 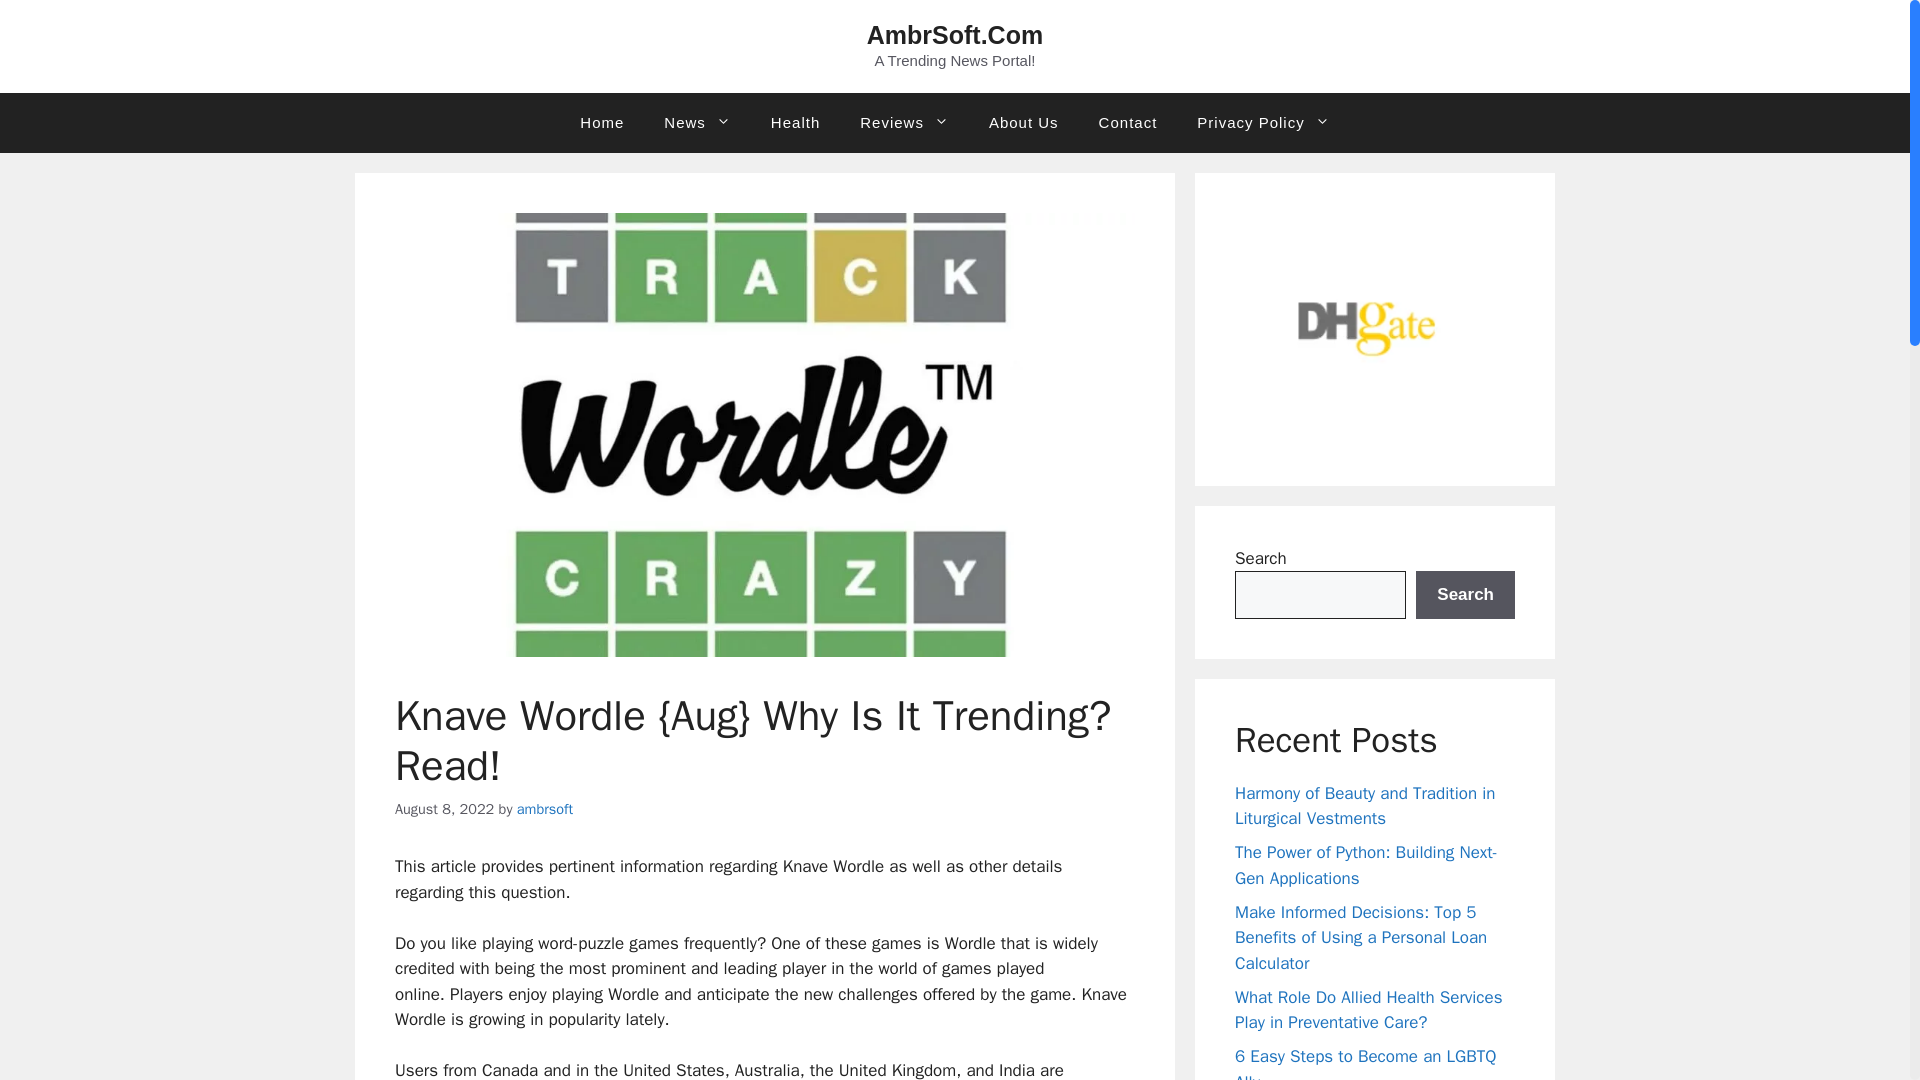 I want to click on The Power of Python: Building Next-Gen Applications, so click(x=1366, y=865).